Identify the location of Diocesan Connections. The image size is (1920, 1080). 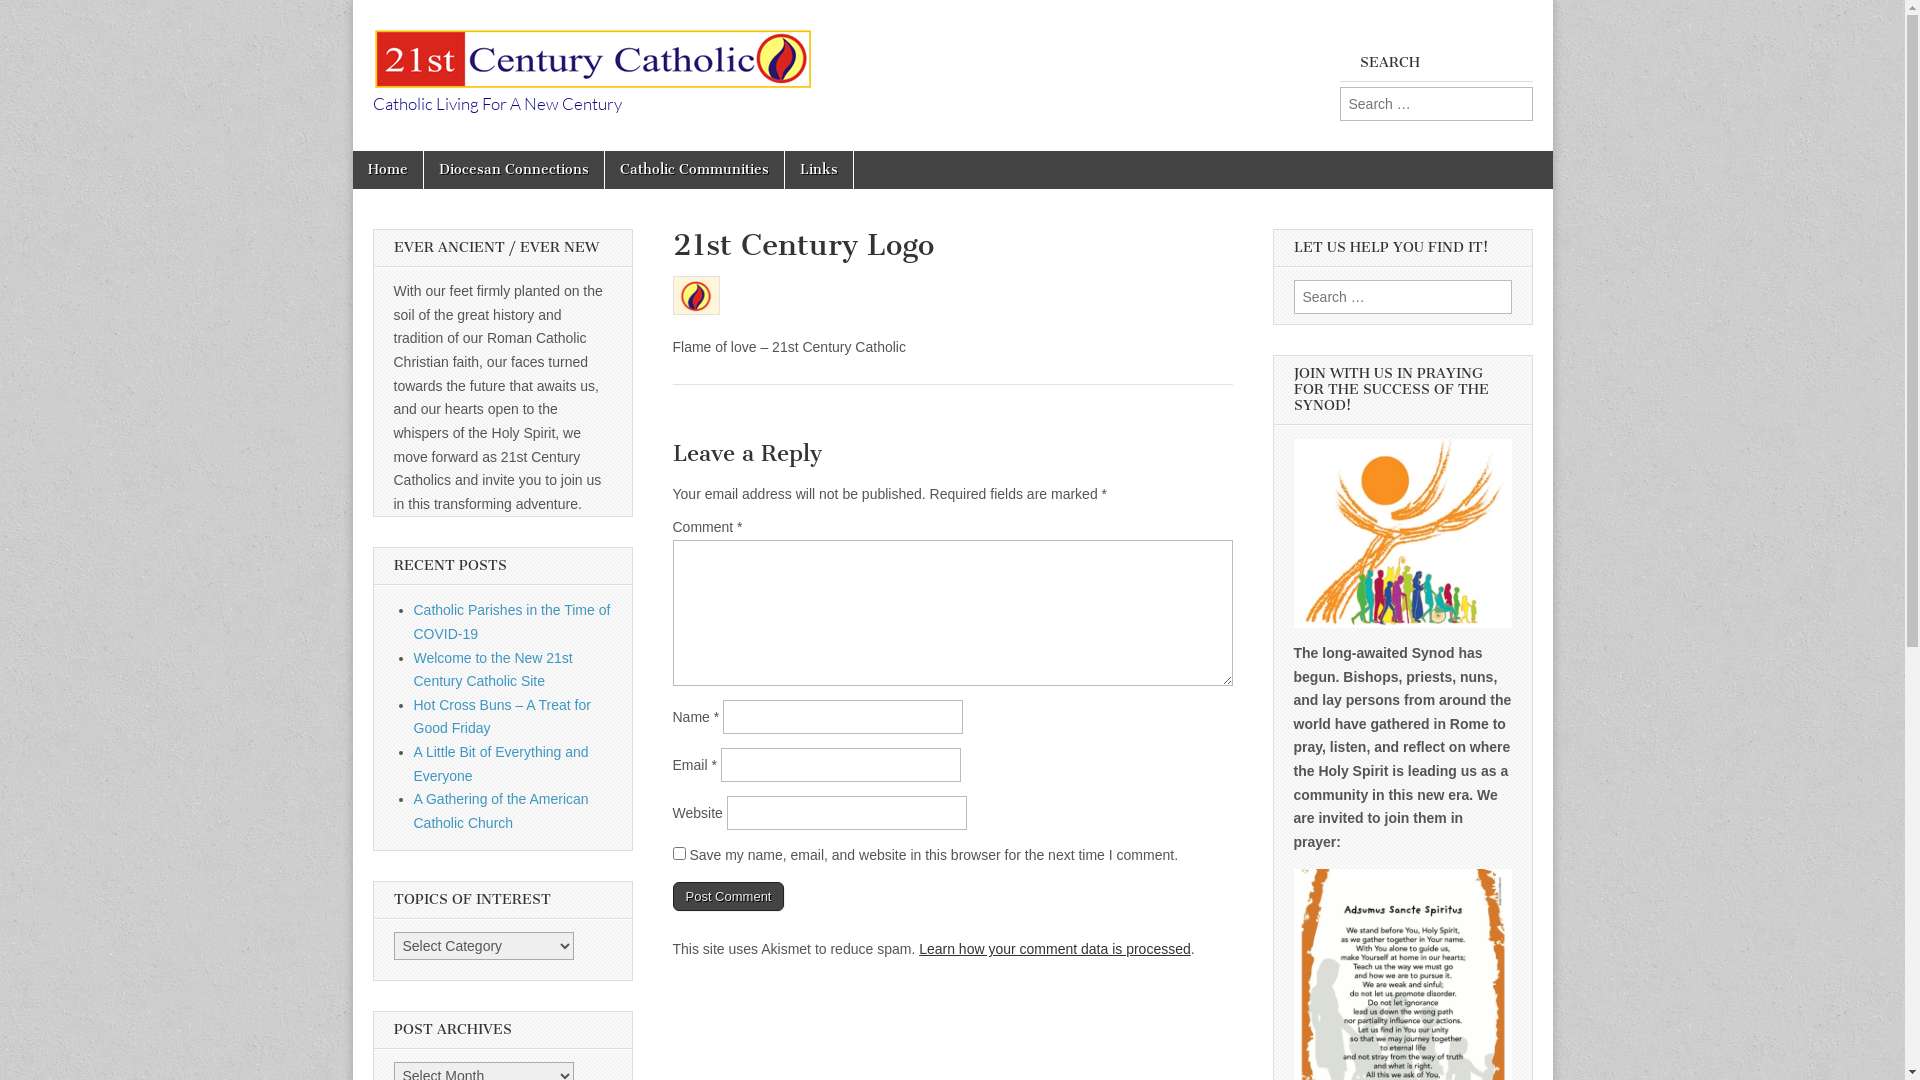
(514, 170).